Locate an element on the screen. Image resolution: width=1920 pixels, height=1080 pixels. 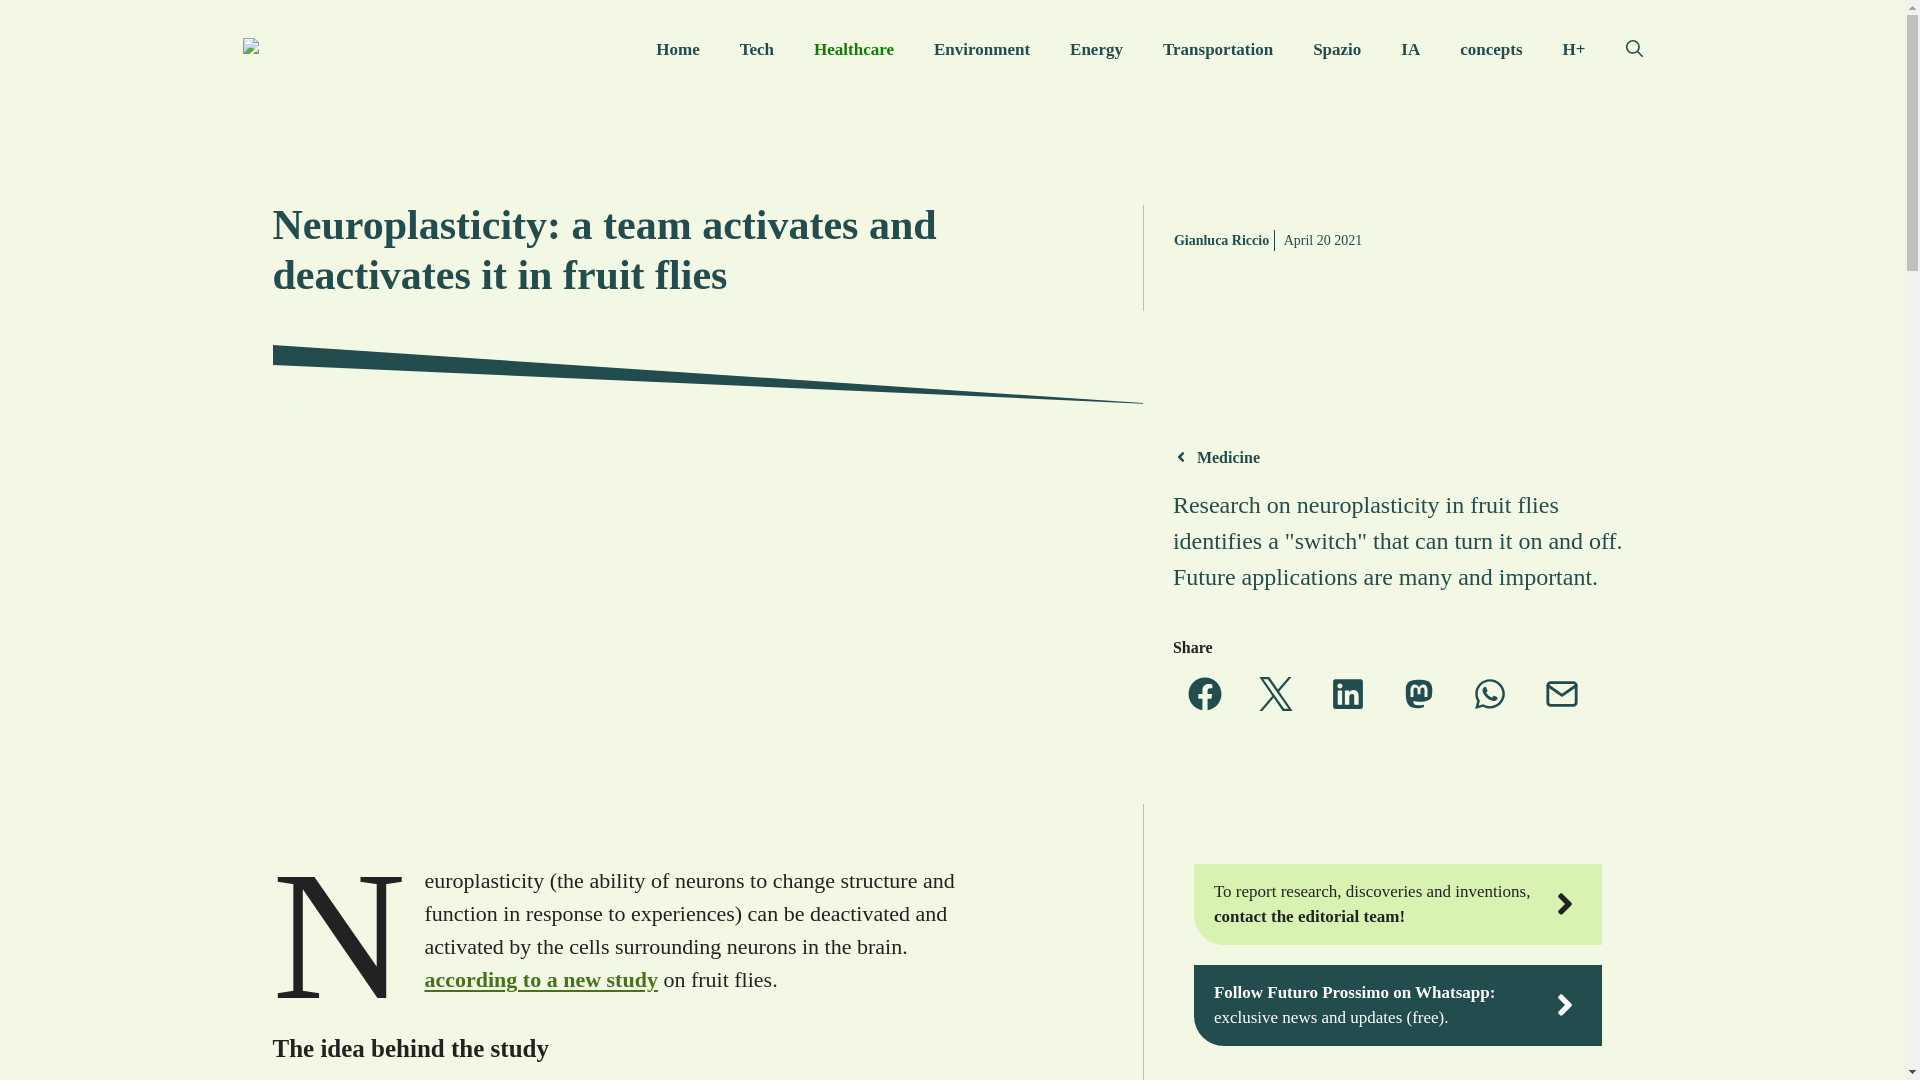
Medicine is located at coordinates (1228, 457).